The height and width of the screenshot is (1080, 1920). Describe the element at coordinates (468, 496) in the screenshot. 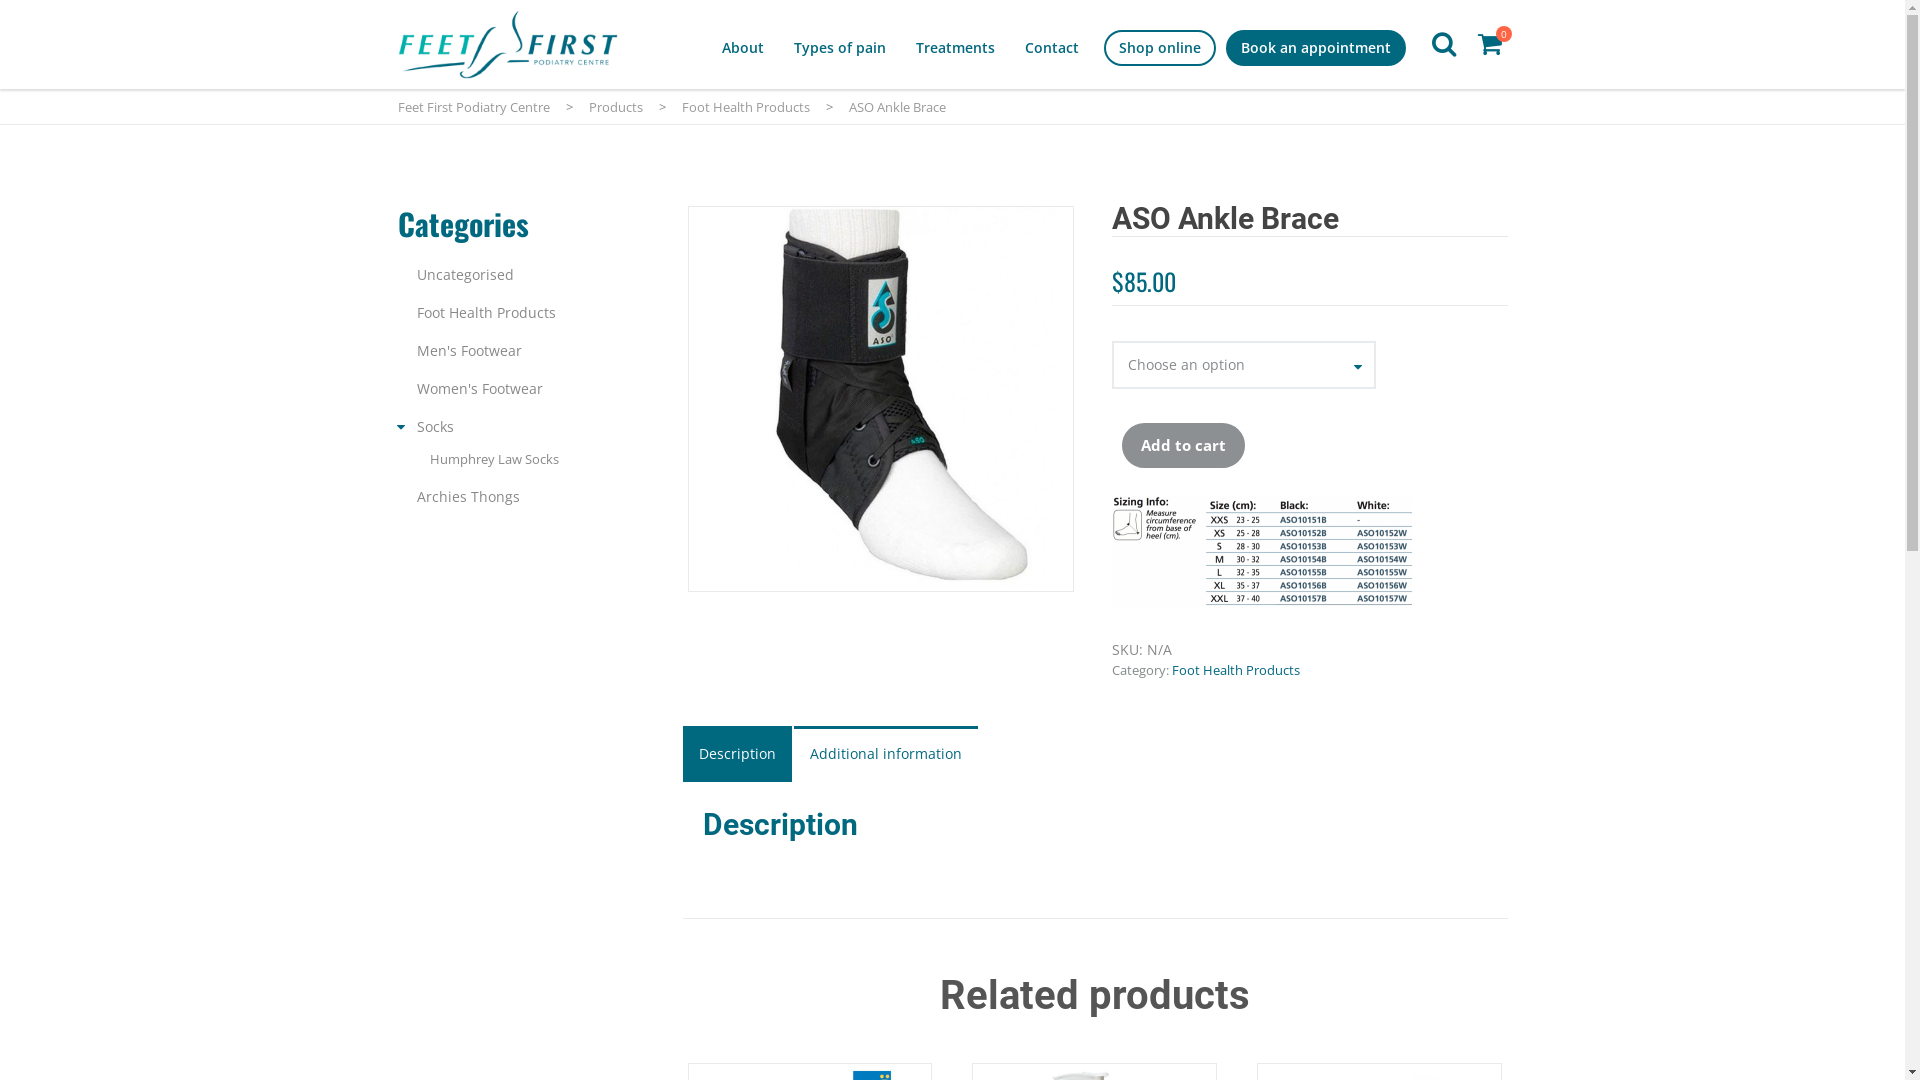

I see `Archies Thongs` at that location.